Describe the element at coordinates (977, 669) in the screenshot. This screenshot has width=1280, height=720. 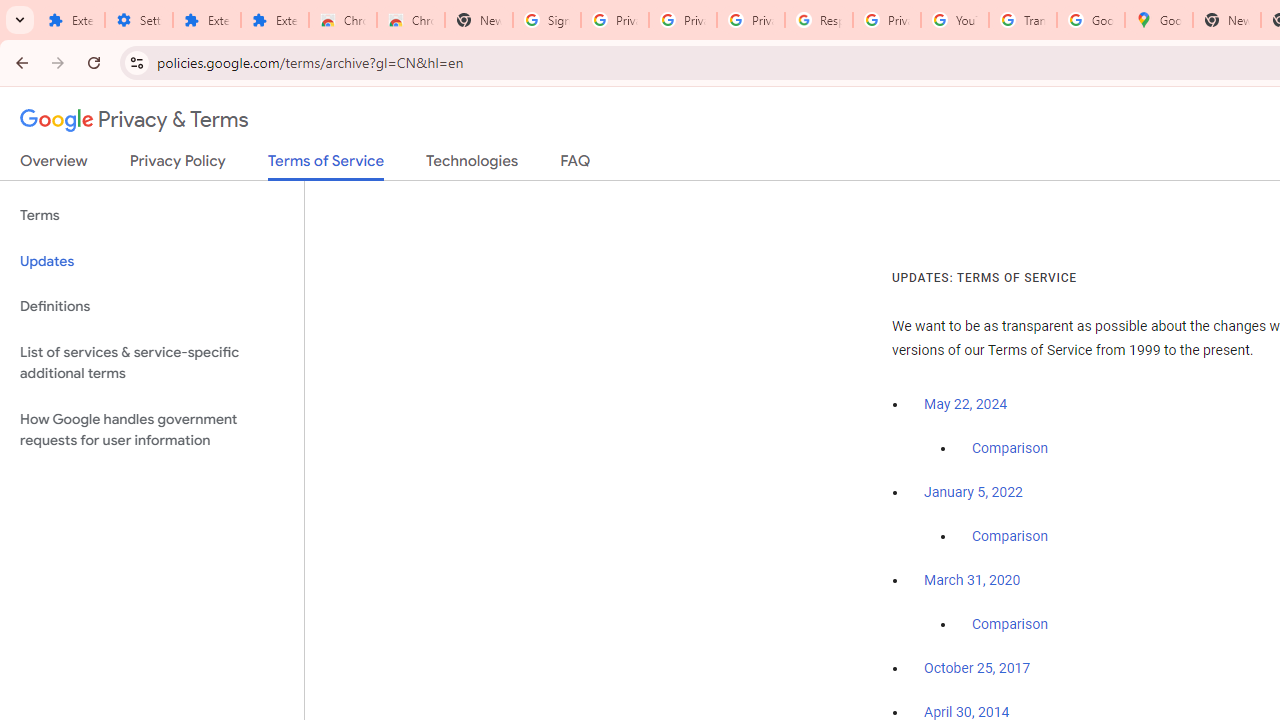
I see `October 25, 2017` at that location.